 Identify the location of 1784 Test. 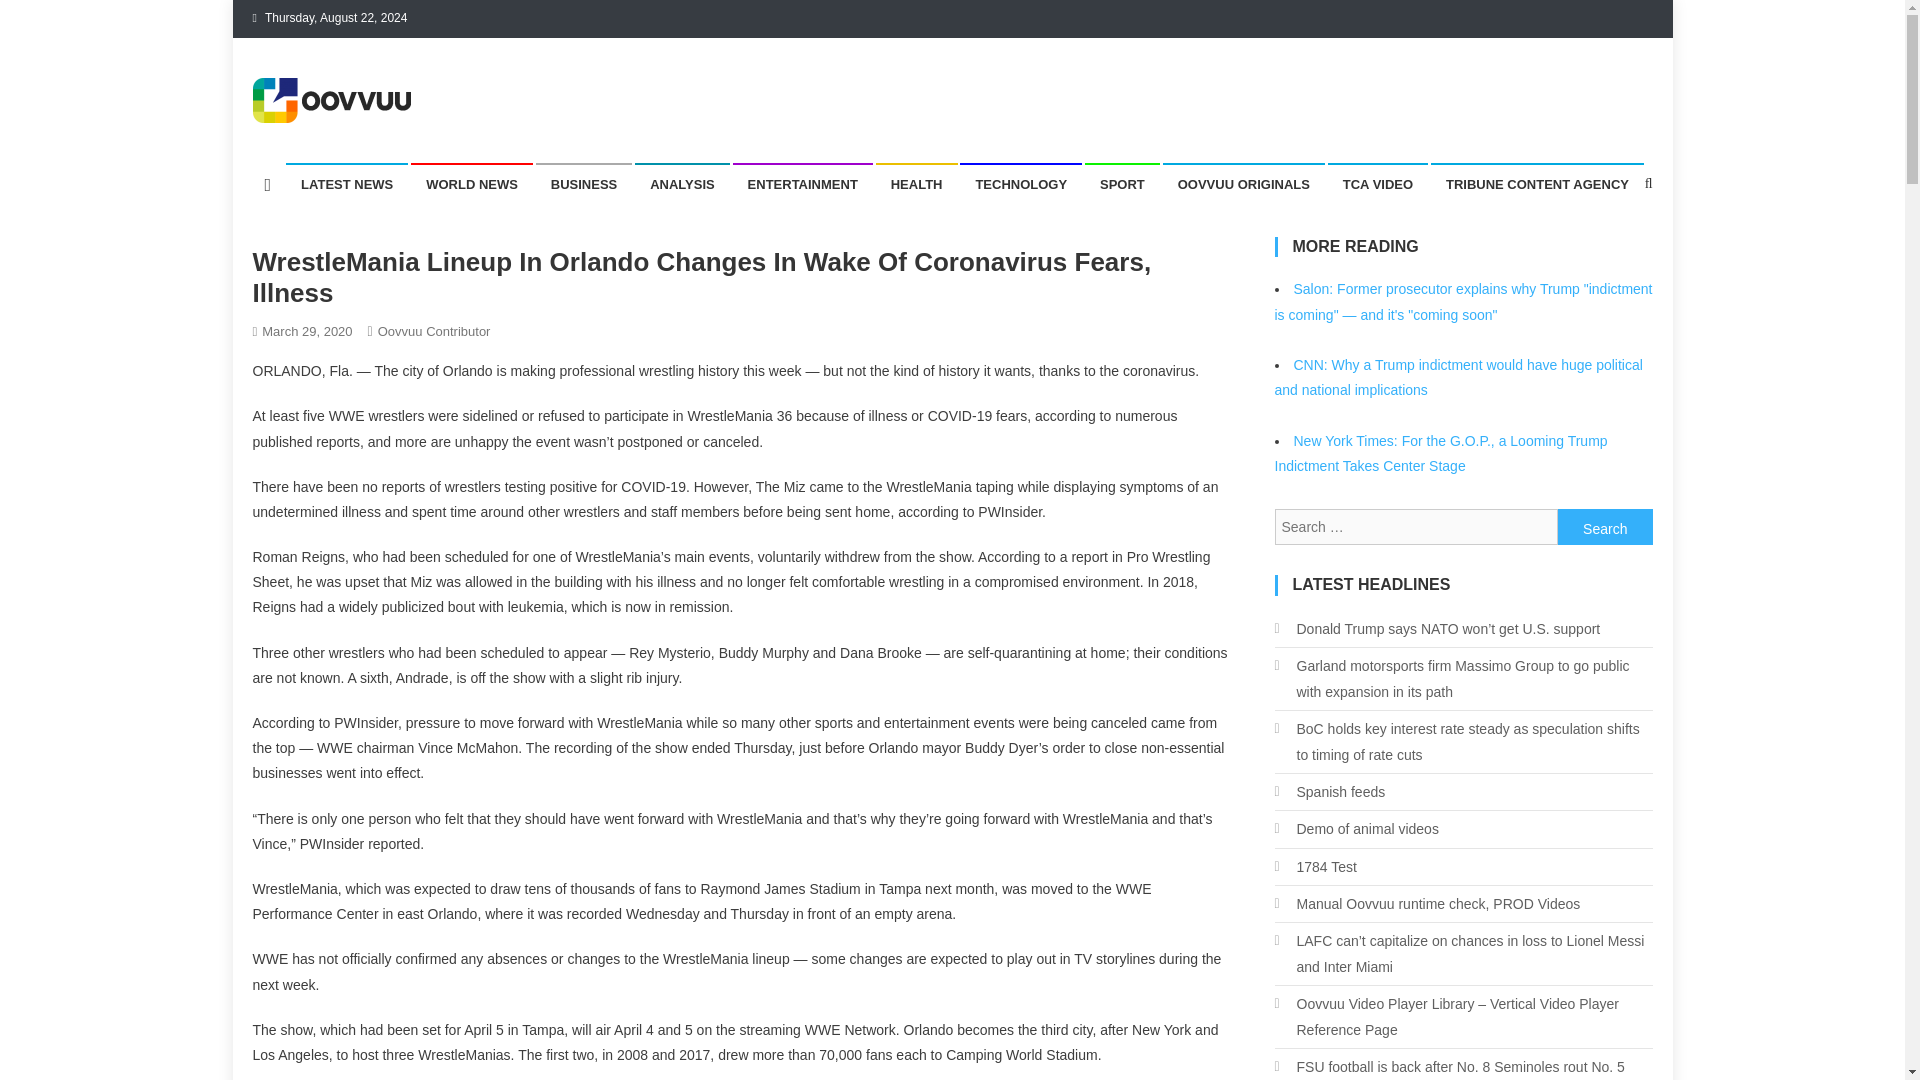
(1314, 867).